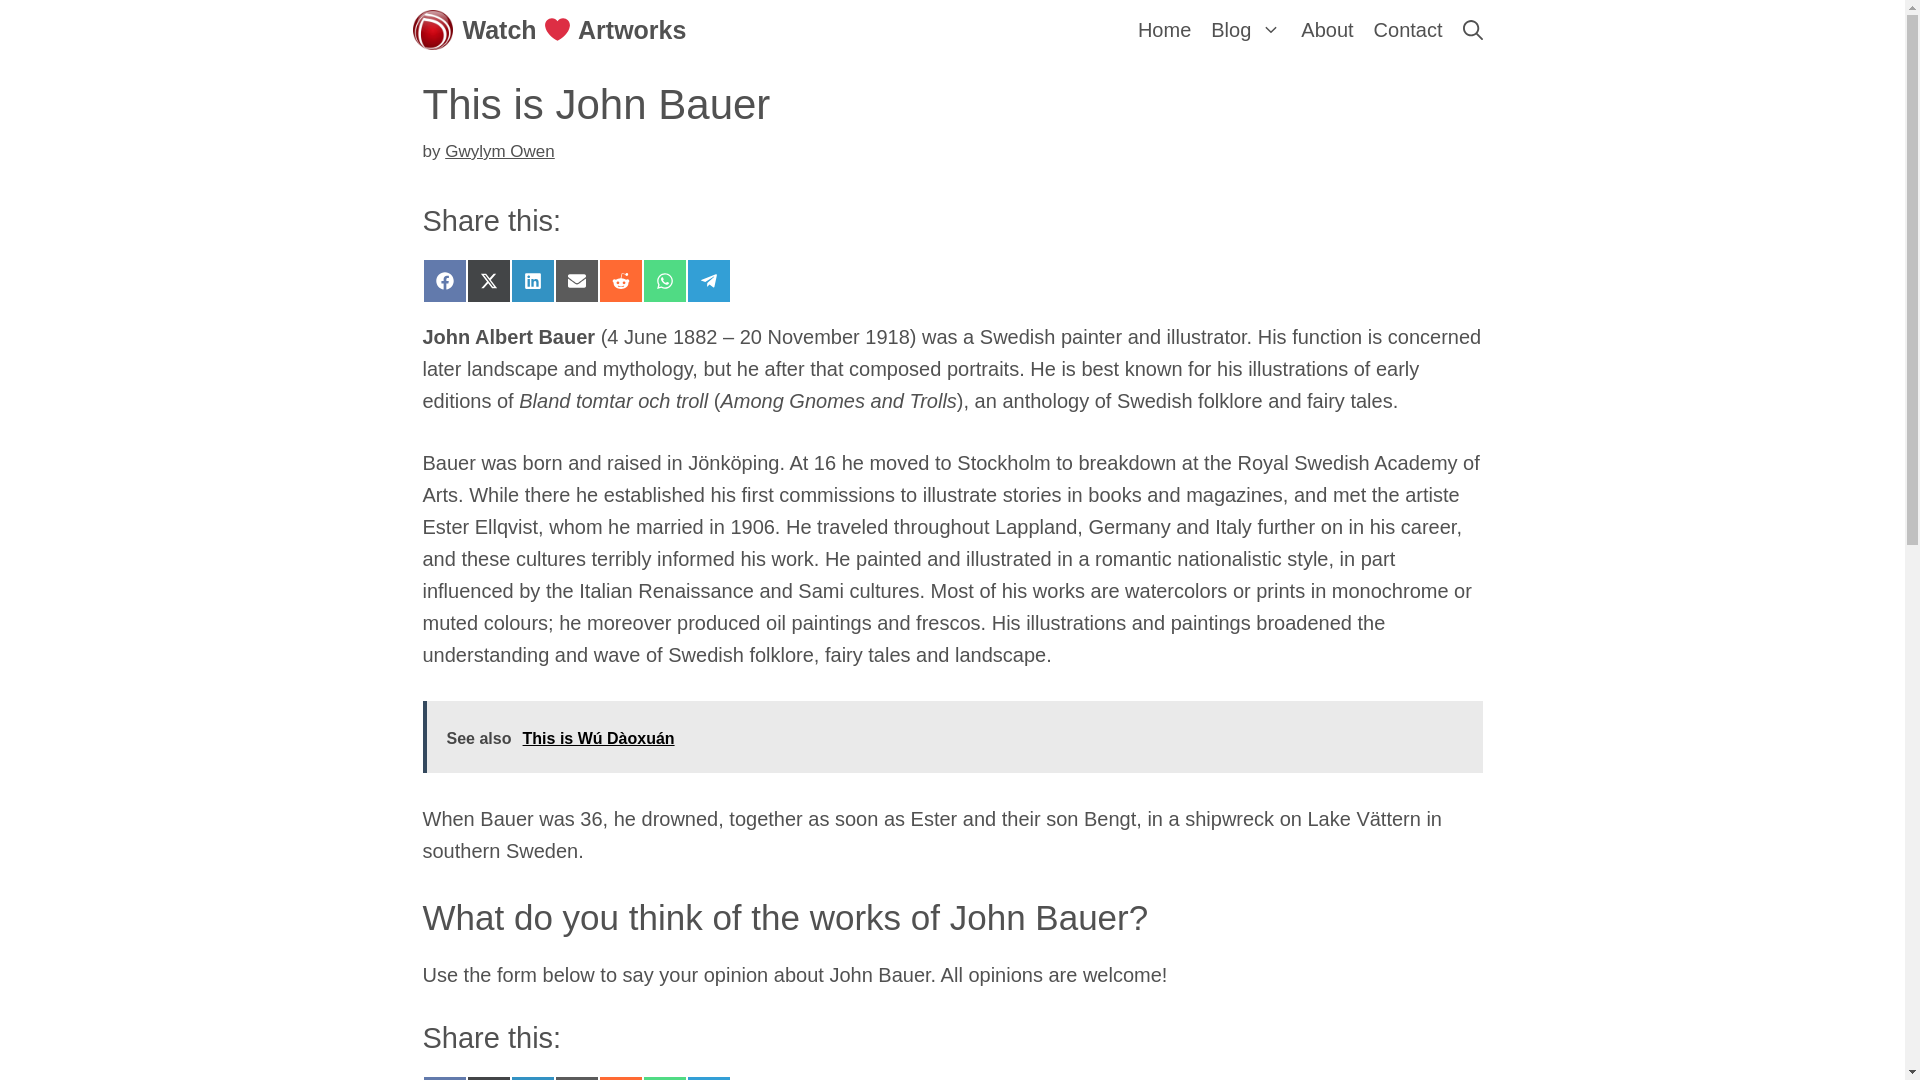 The height and width of the screenshot is (1080, 1920). Describe the element at coordinates (576, 1078) in the screenshot. I see `Share on E-mail` at that location.